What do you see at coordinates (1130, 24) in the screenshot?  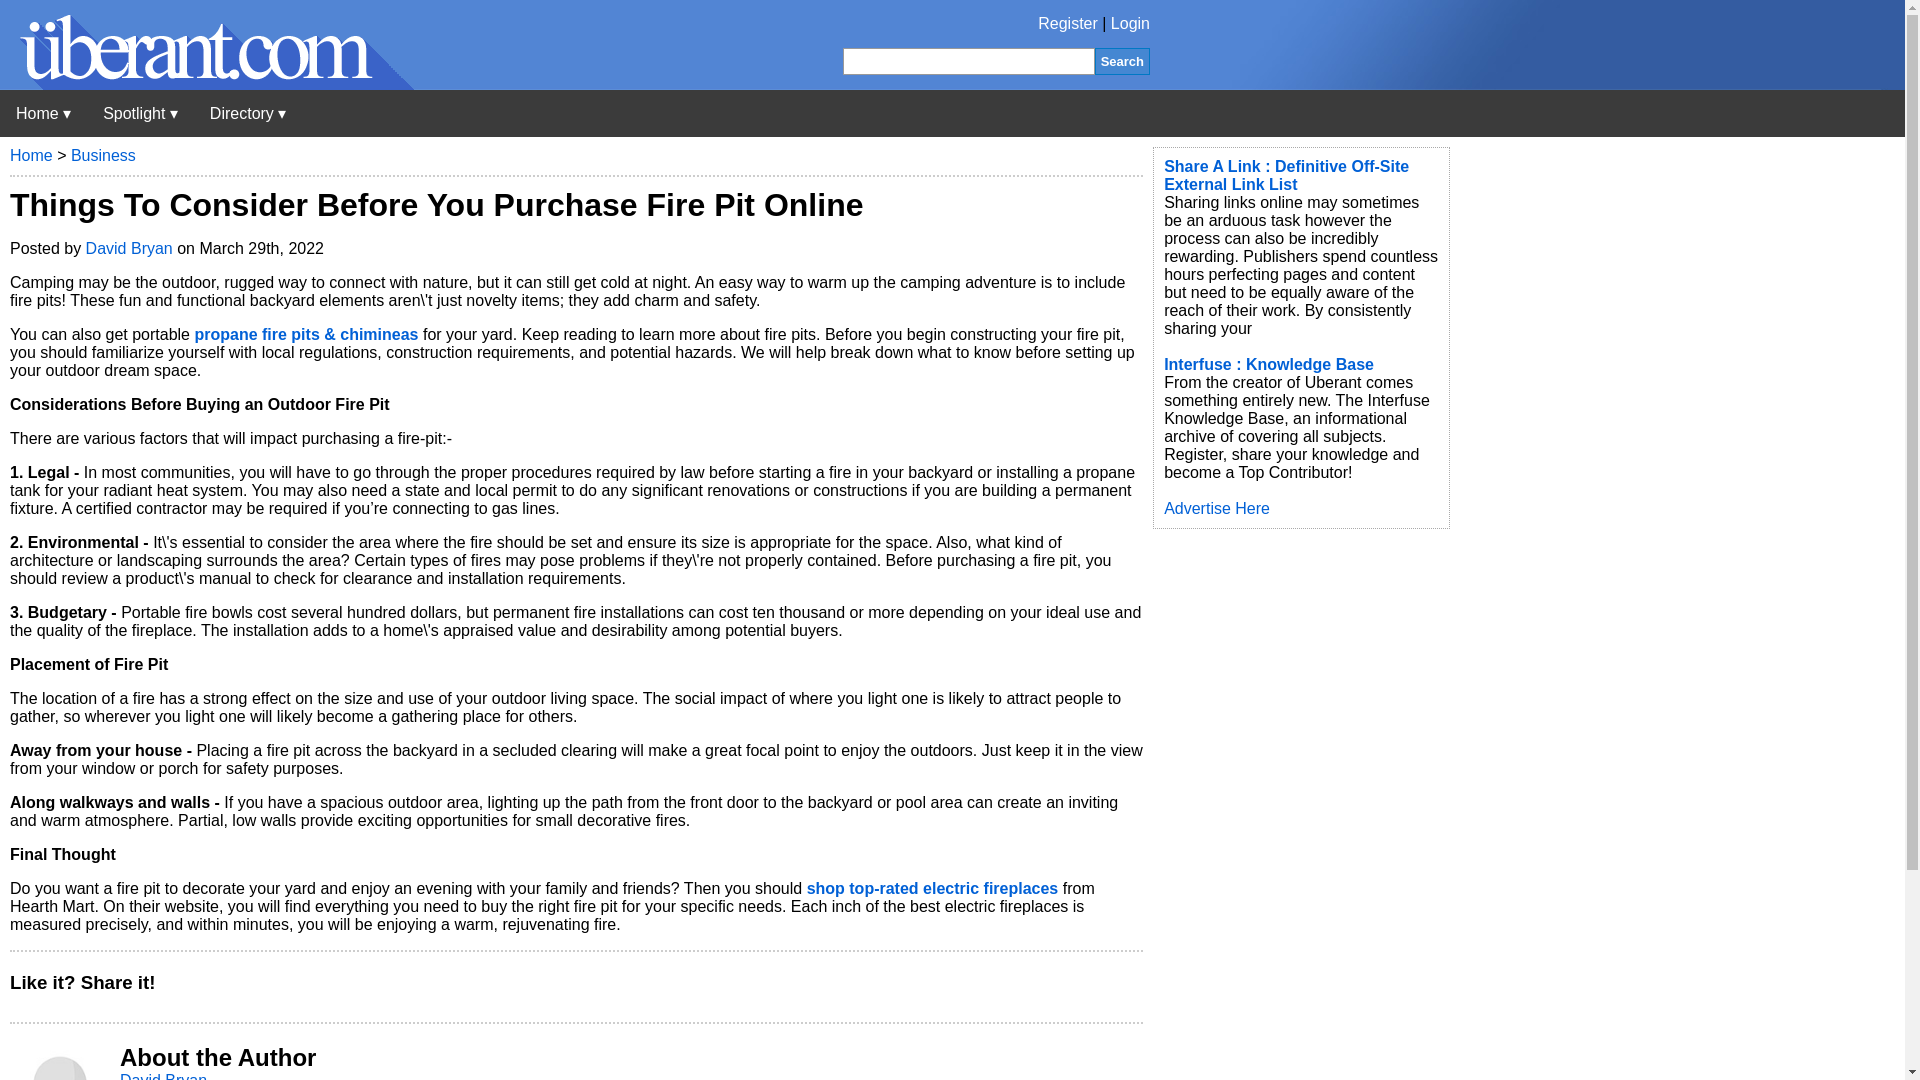 I see `Login` at bounding box center [1130, 24].